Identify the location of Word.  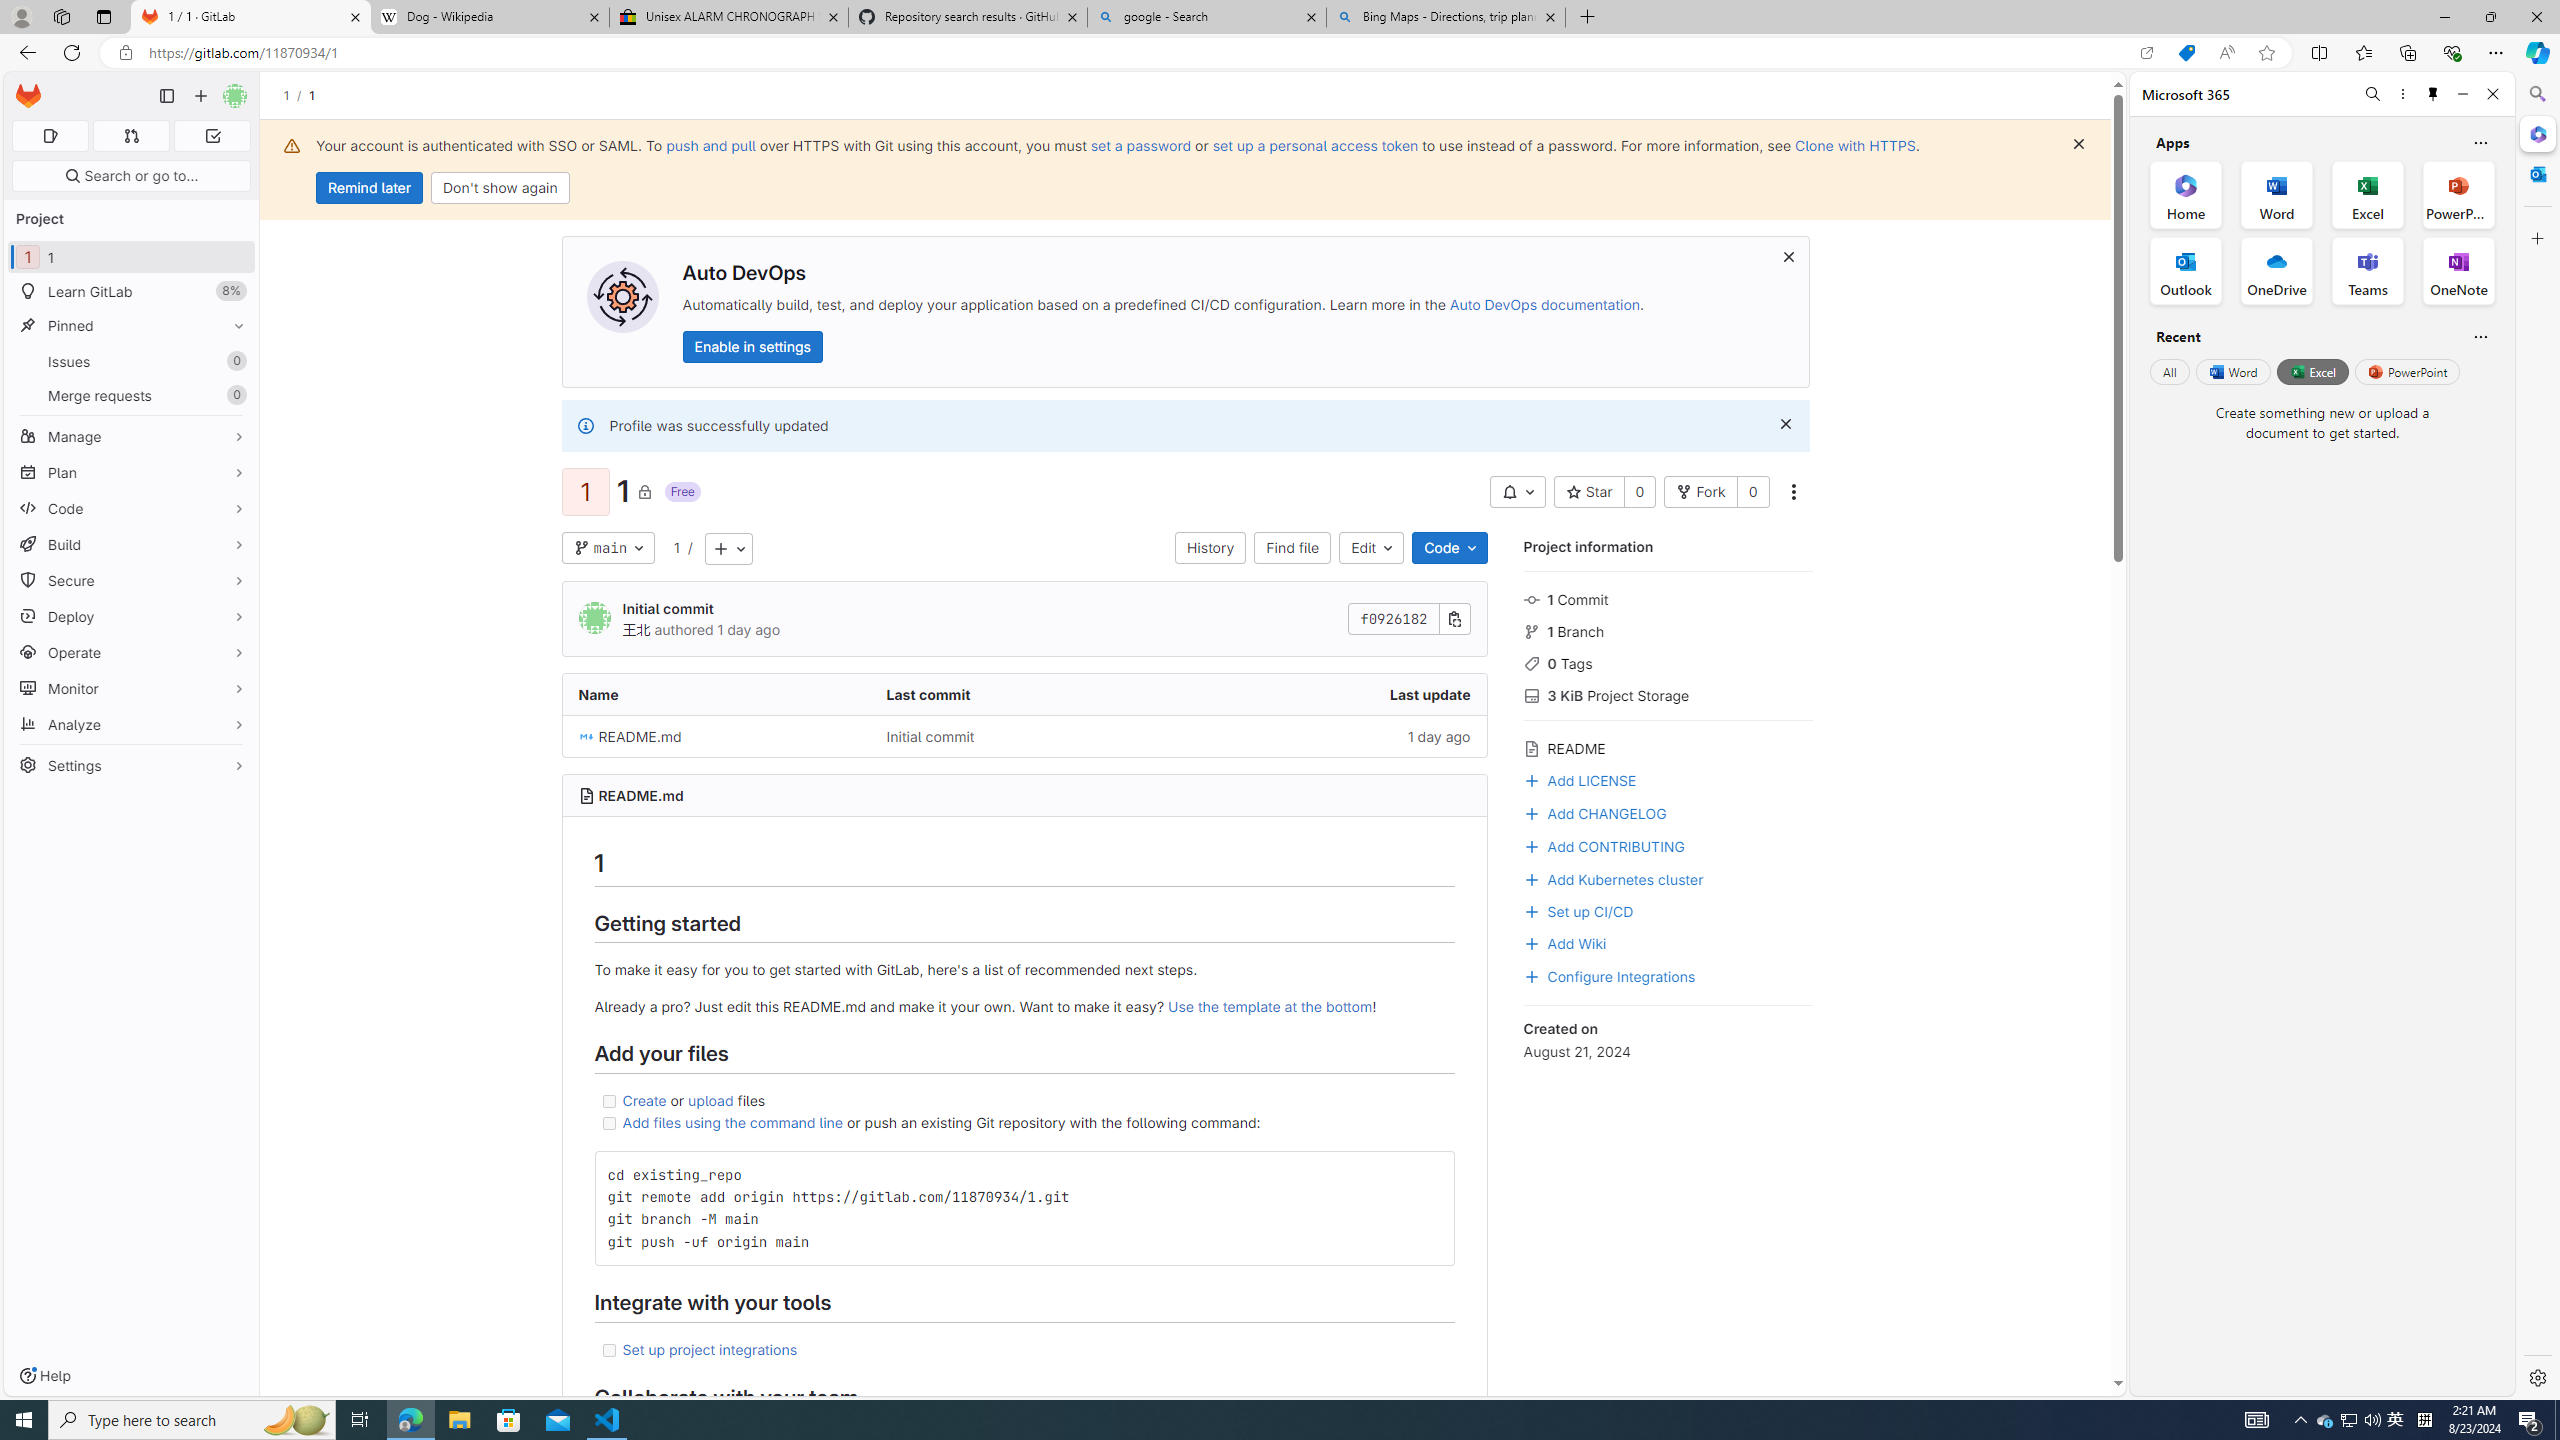
(2232, 371).